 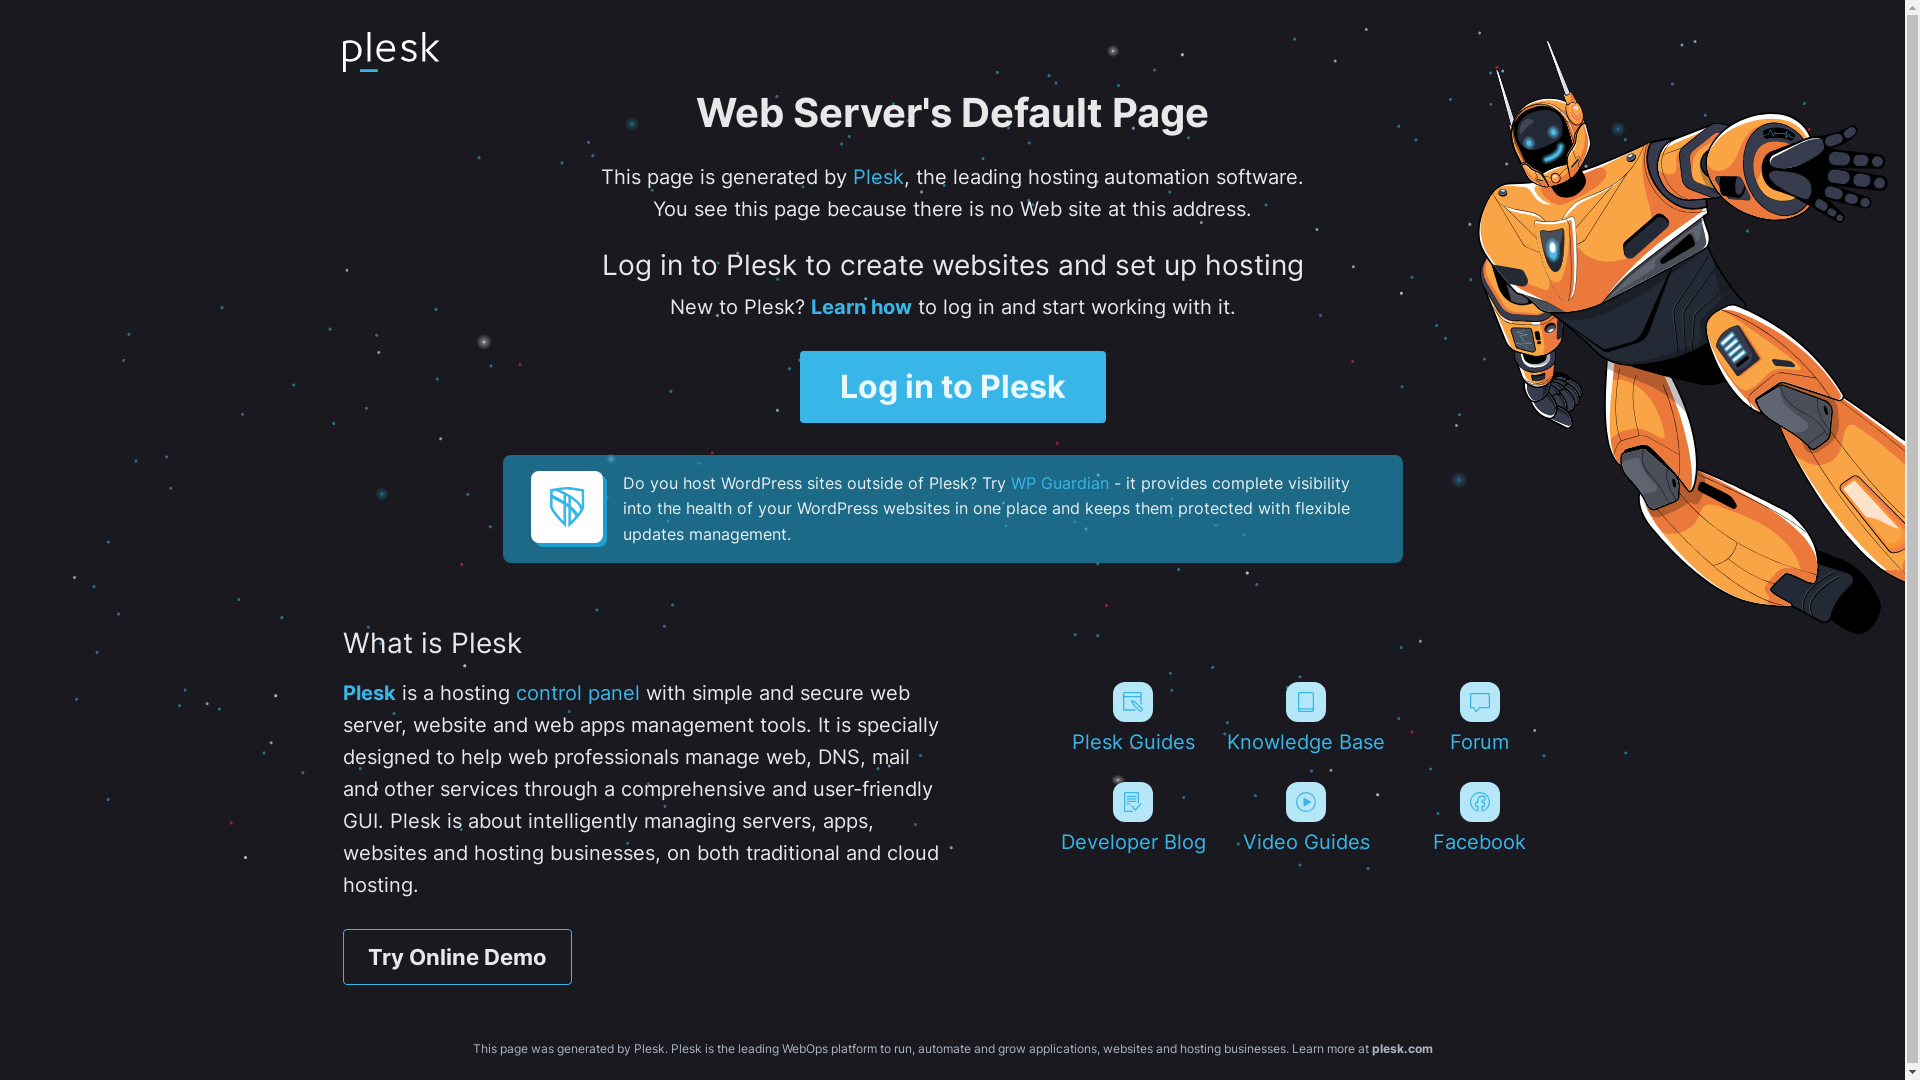 What do you see at coordinates (456, 957) in the screenshot?
I see `Try Online Demo` at bounding box center [456, 957].